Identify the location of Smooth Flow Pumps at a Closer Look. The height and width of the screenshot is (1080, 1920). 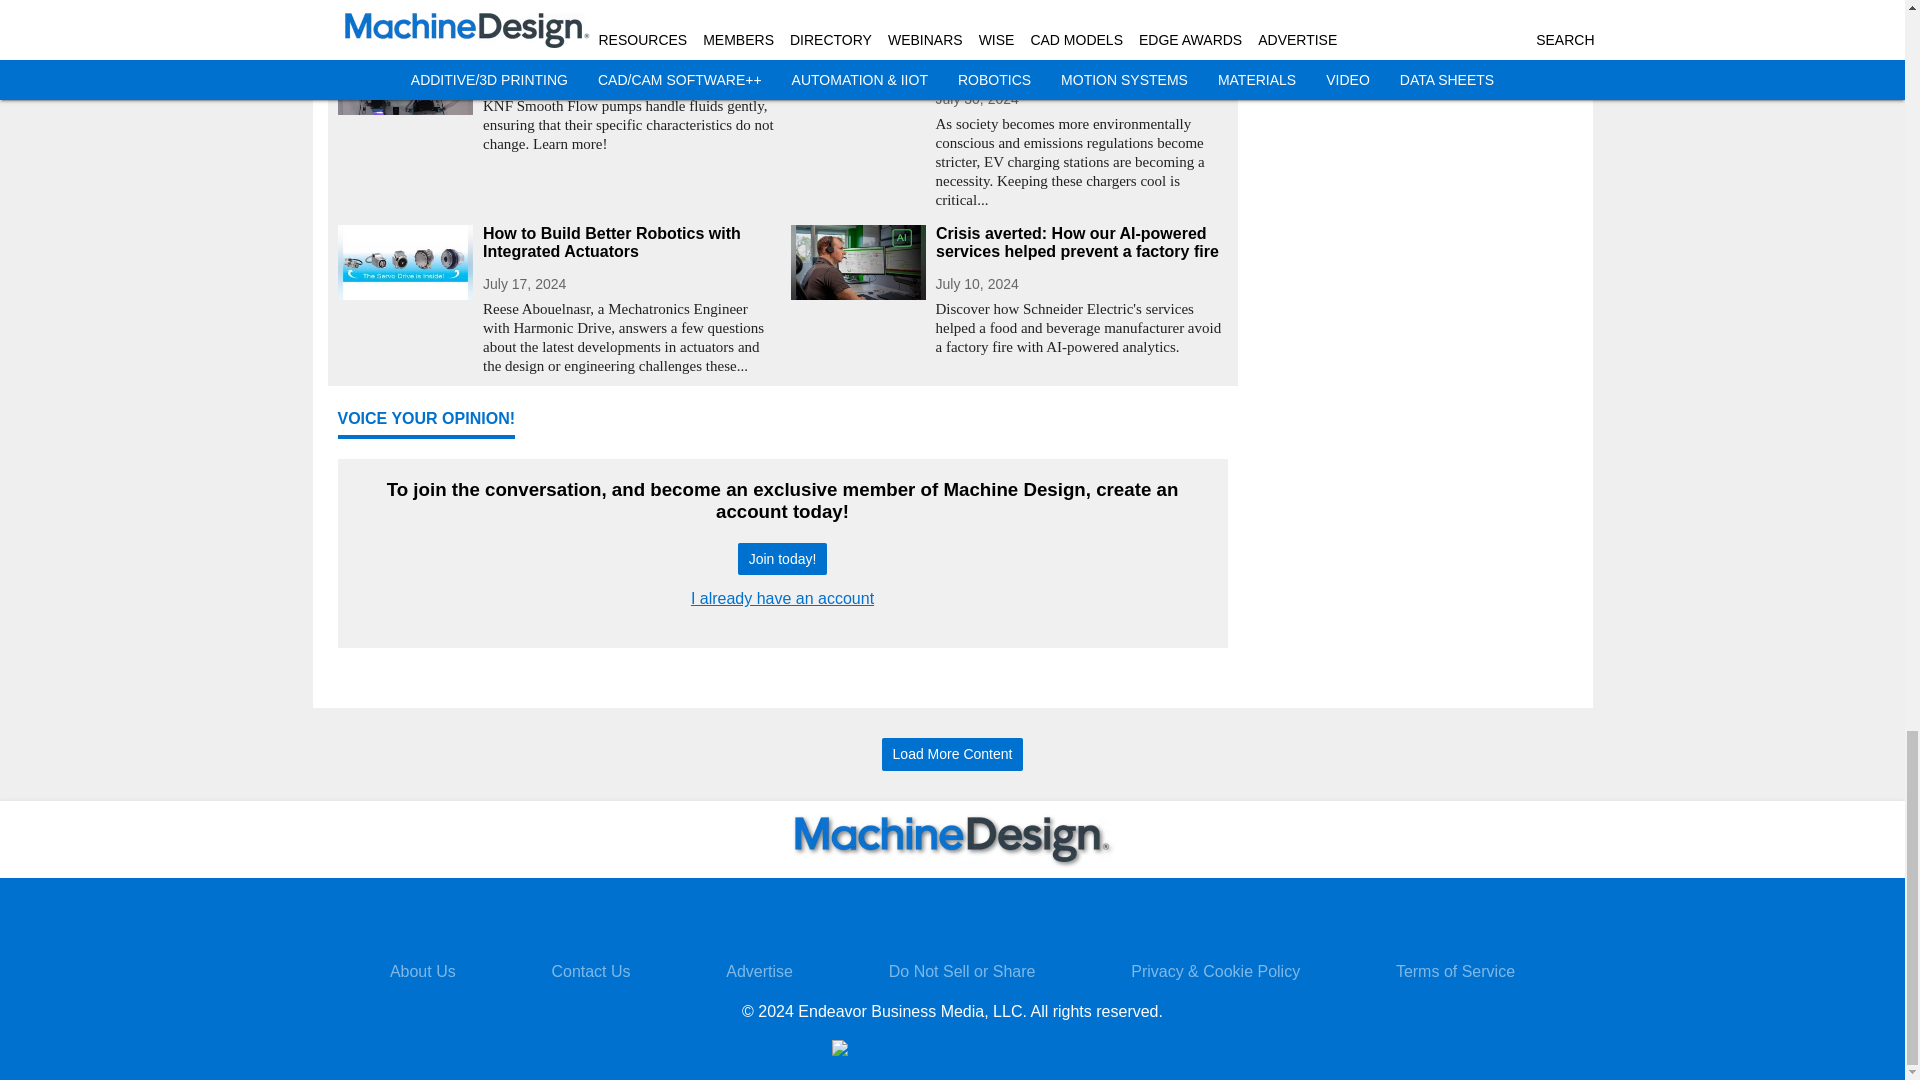
(628, 48).